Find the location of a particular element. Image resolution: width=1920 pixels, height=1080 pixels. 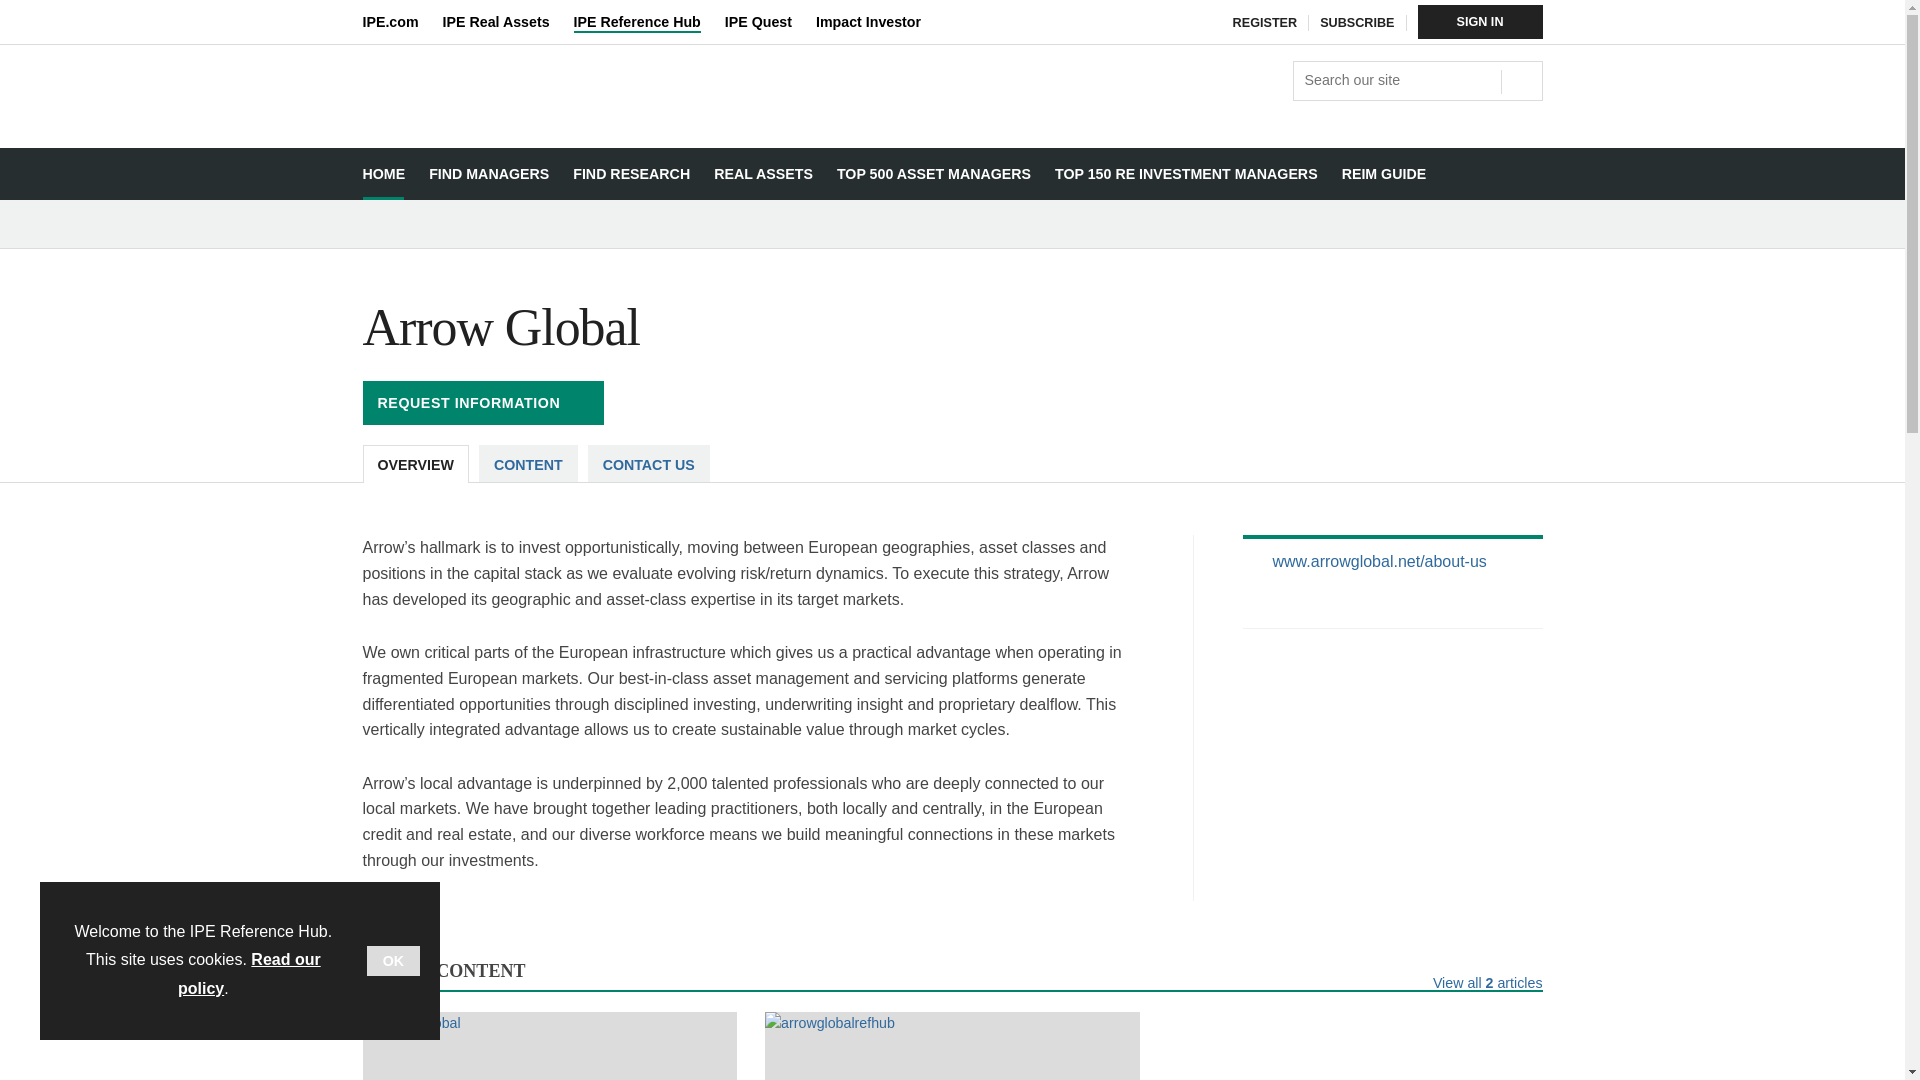

SIGN IN is located at coordinates (1480, 22).